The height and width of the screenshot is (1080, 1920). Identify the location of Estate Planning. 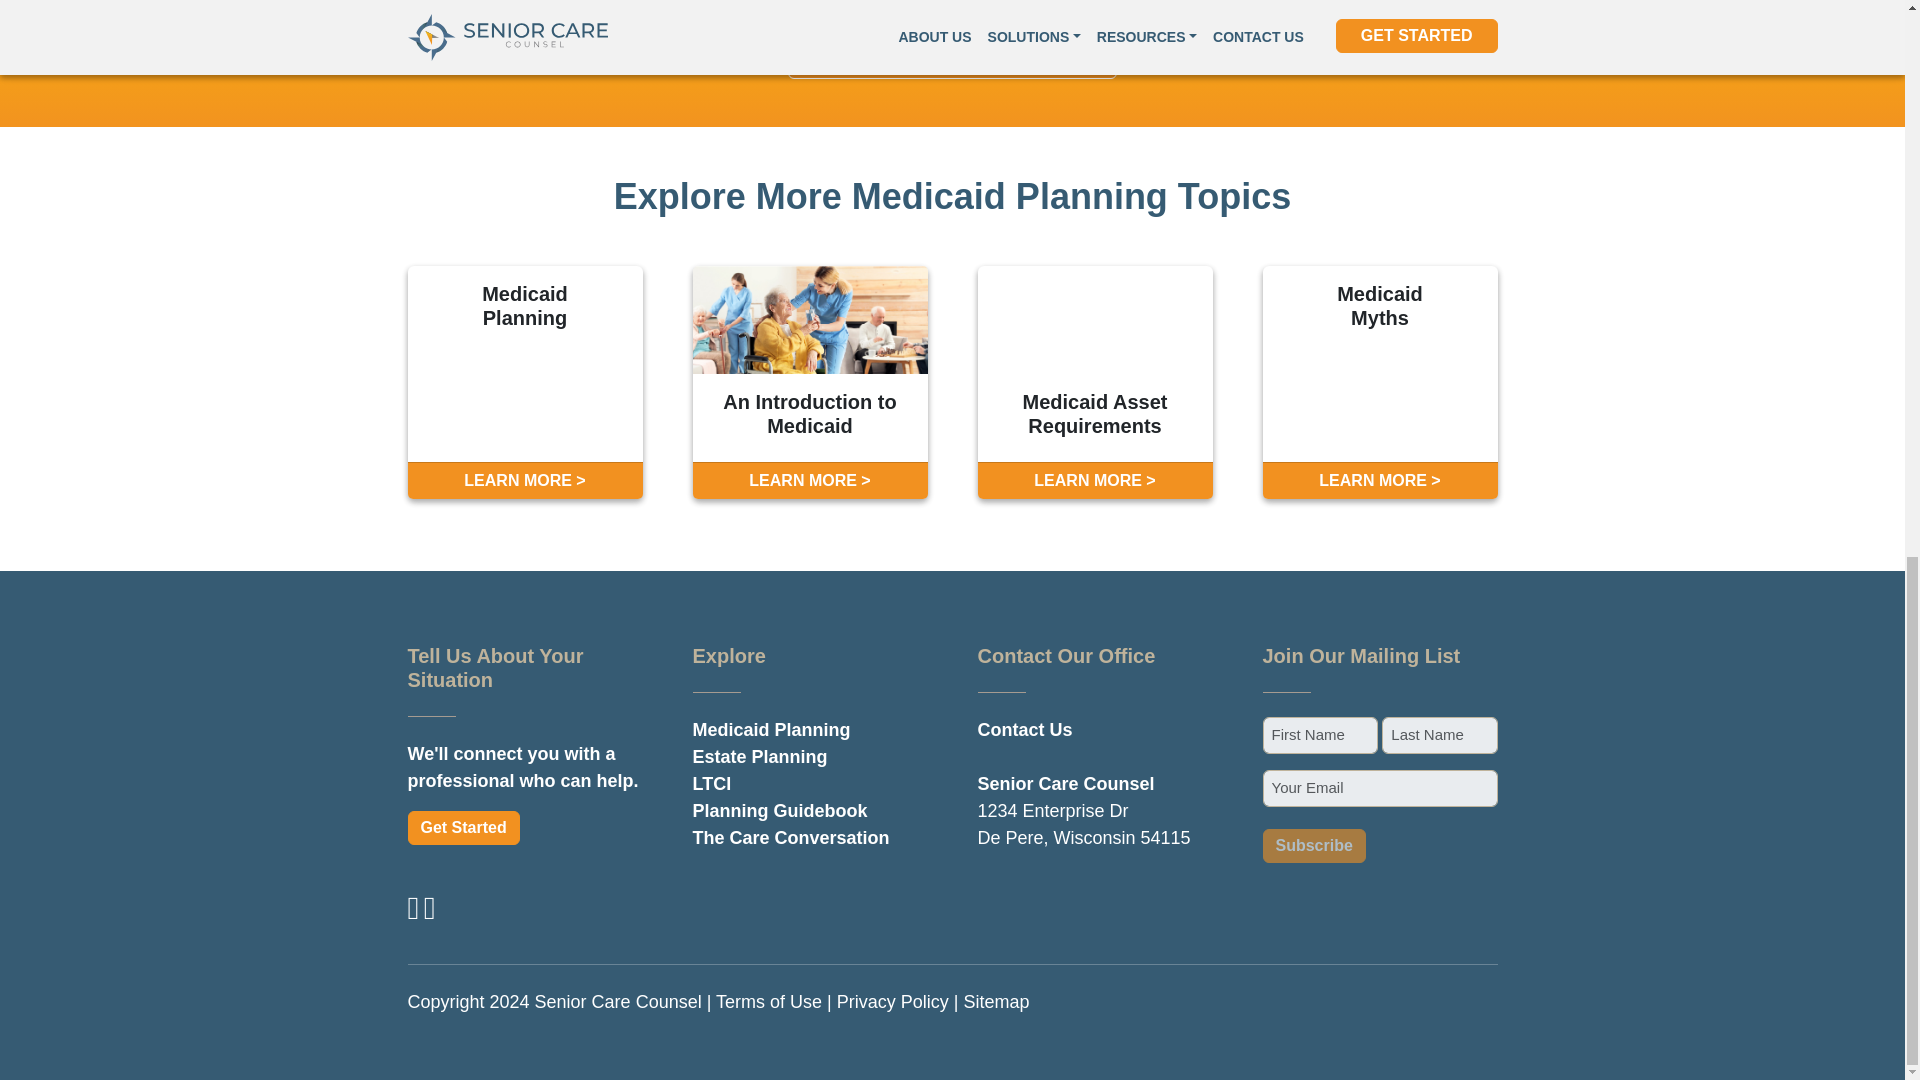
(759, 756).